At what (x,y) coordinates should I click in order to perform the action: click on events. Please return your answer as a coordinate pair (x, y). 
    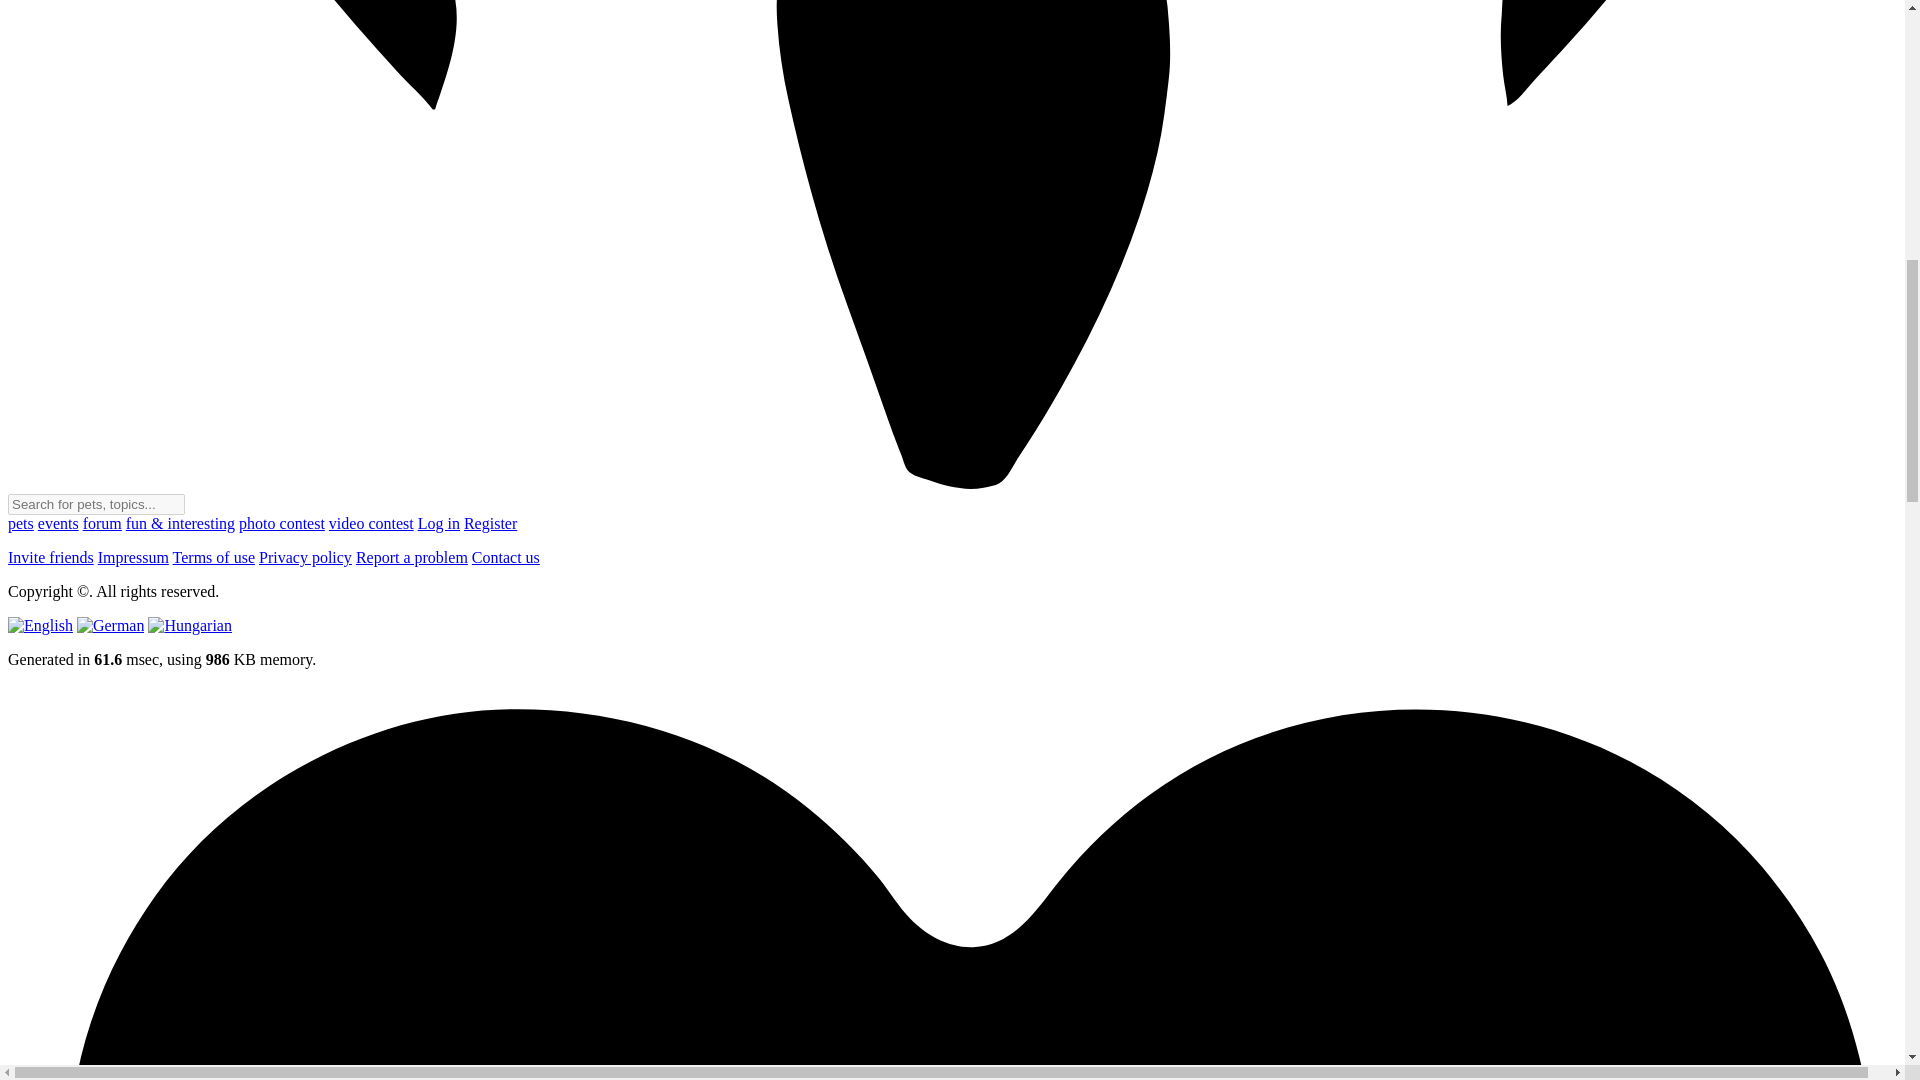
    Looking at the image, I should click on (58, 524).